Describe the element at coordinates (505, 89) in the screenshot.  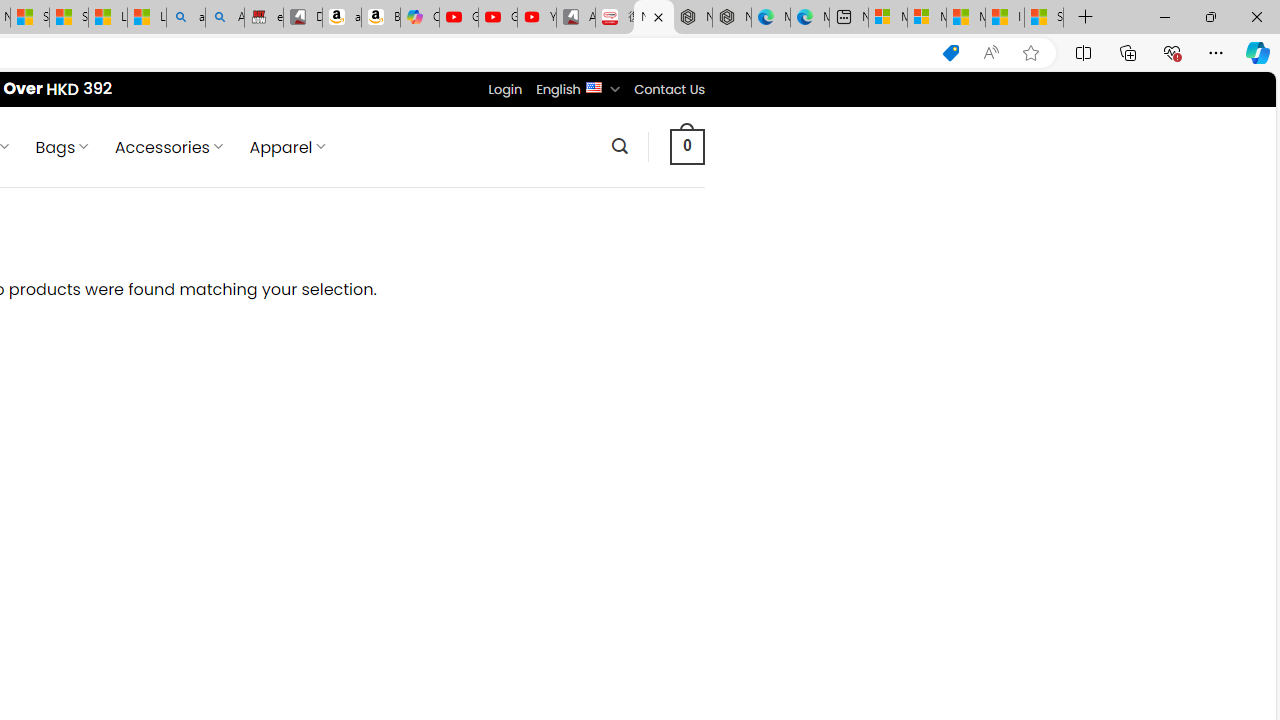
I see `Login` at that location.